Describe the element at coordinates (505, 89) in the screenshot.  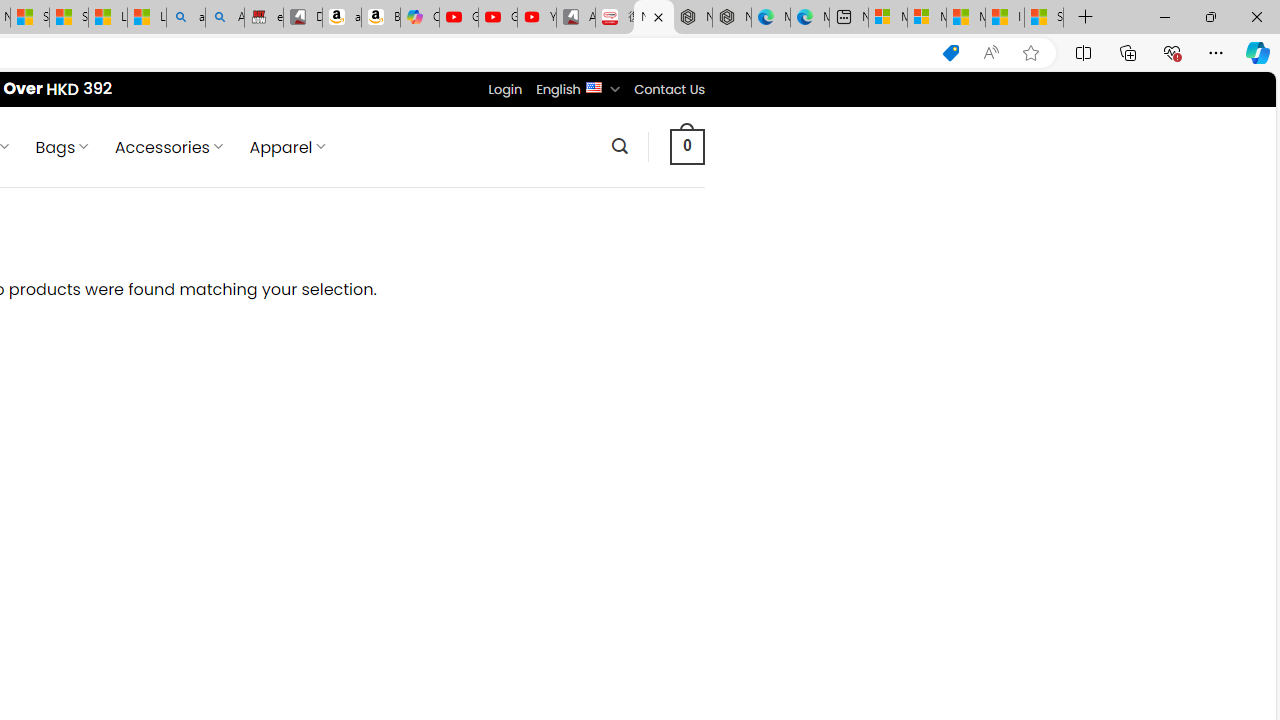
I see `Login` at that location.